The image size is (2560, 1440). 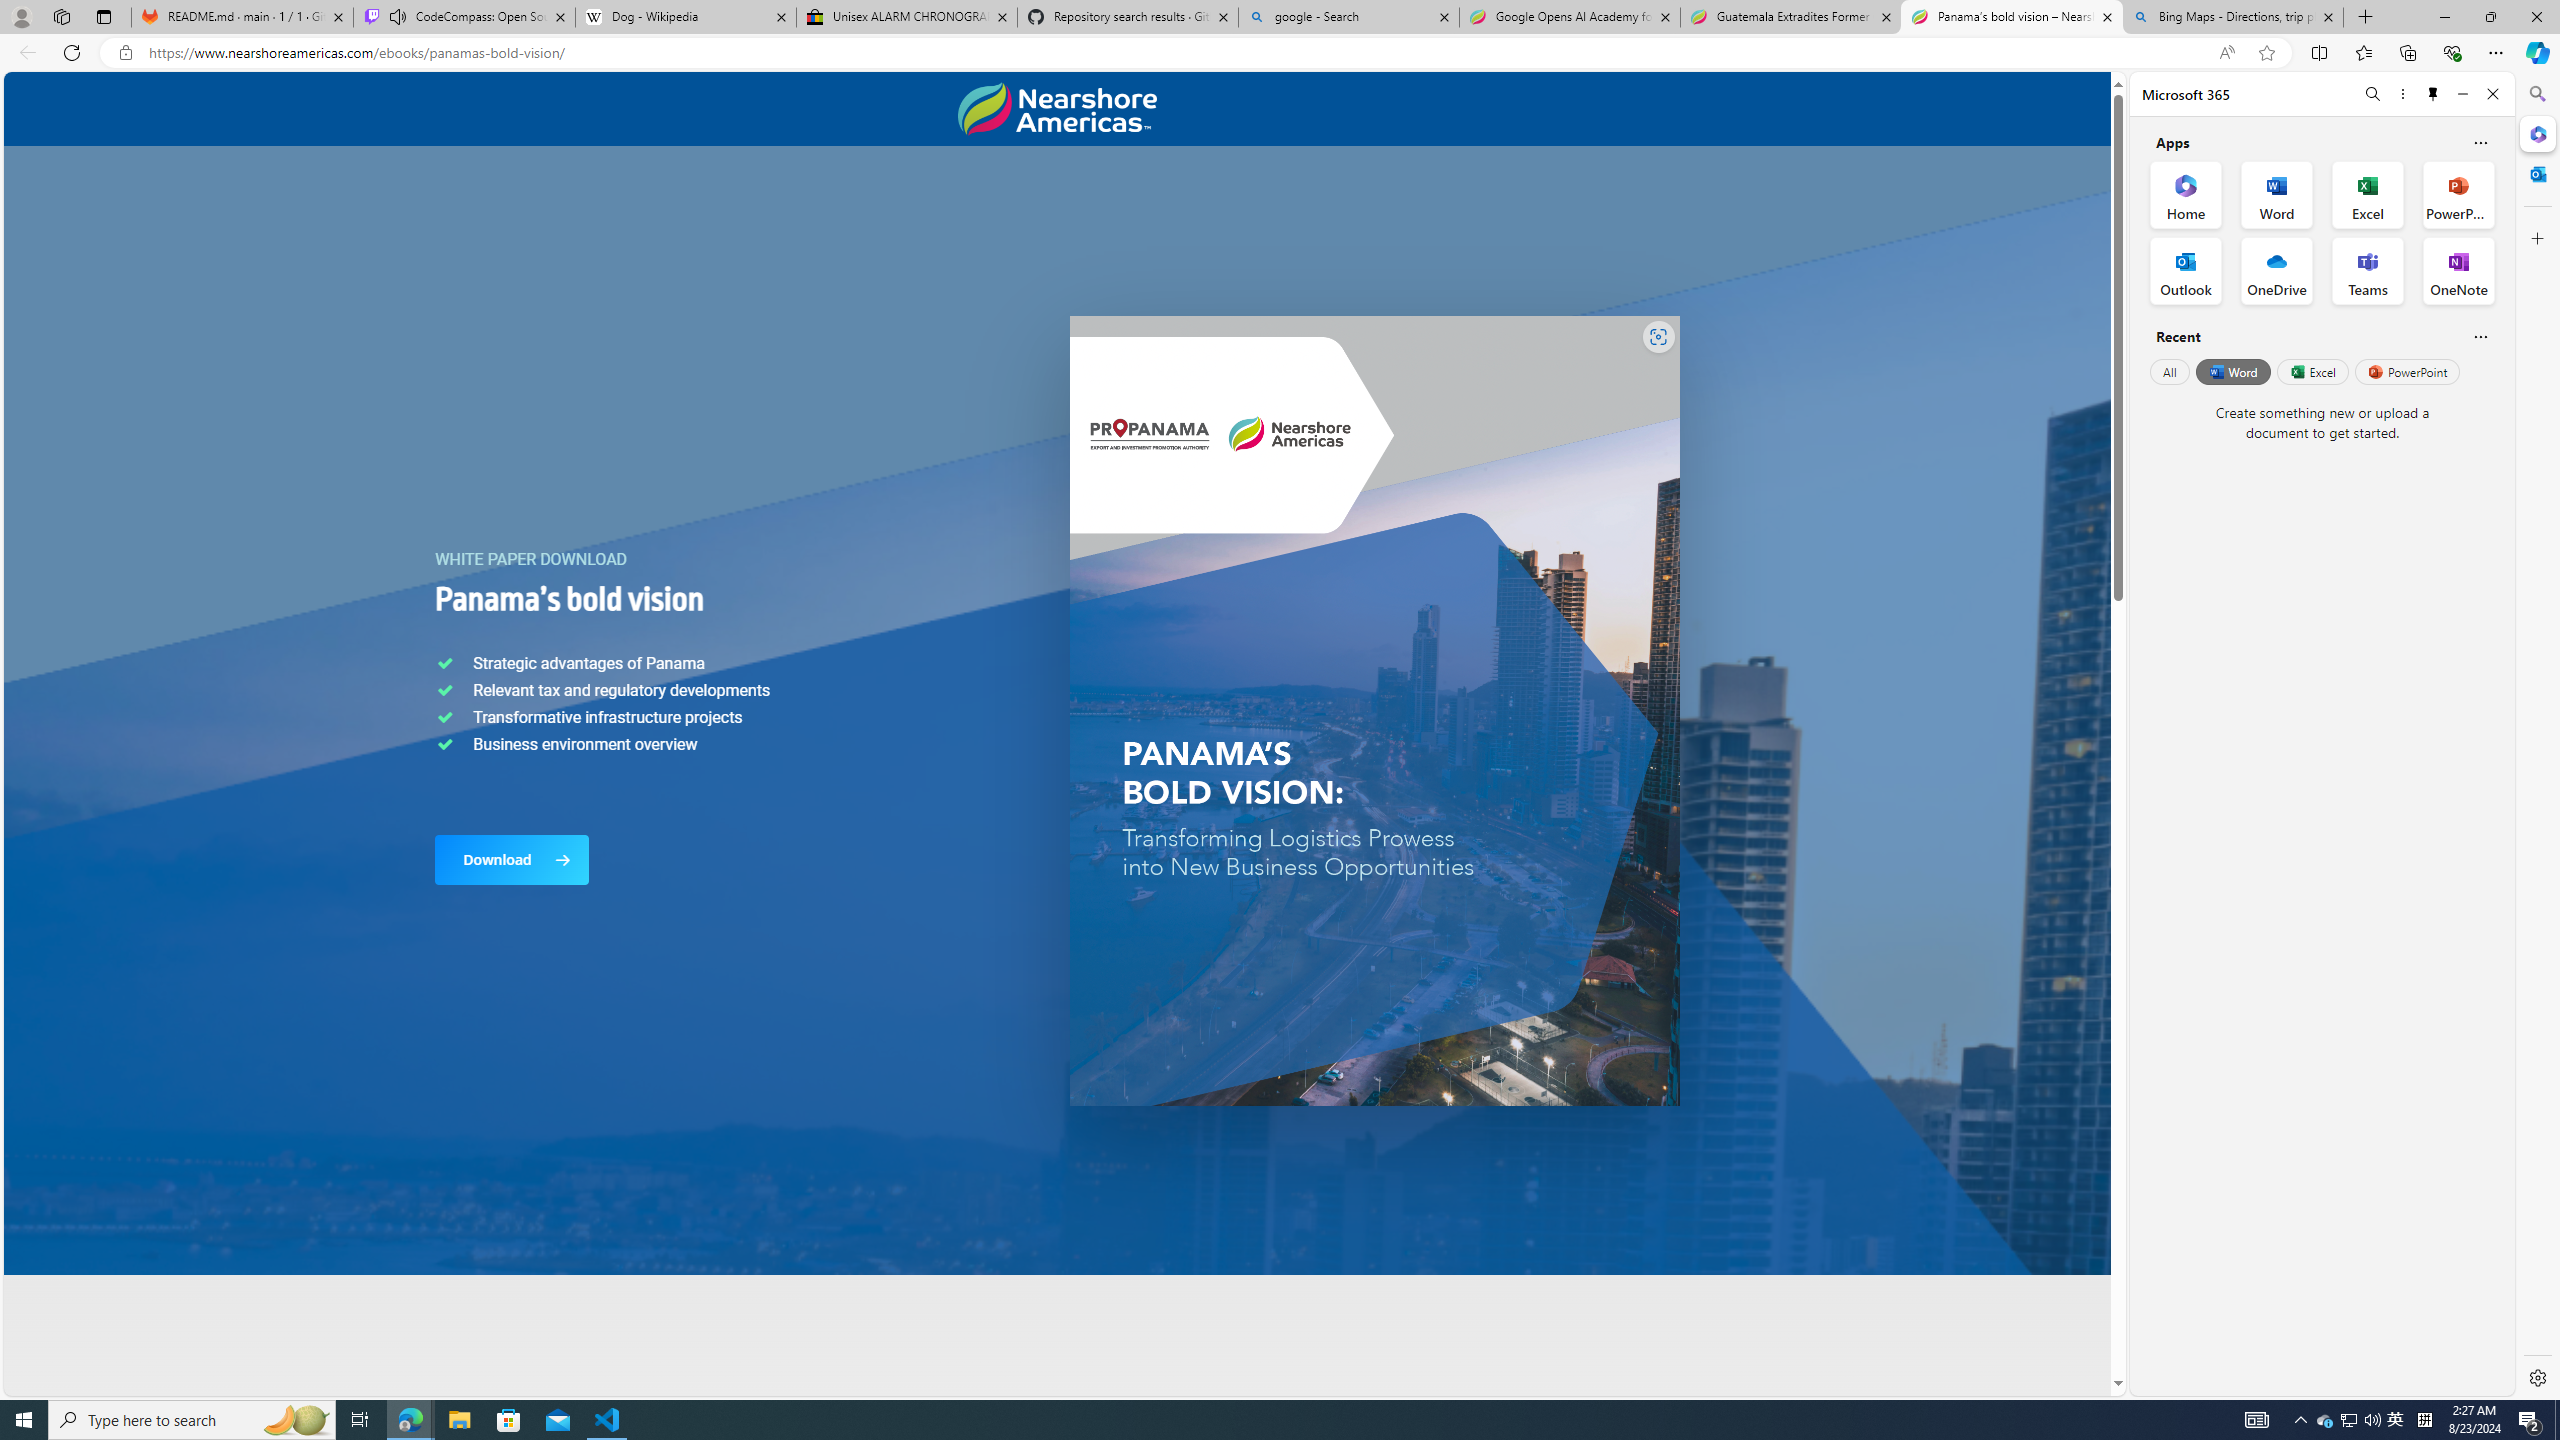 I want to click on Class: center, so click(x=1057, y=109).